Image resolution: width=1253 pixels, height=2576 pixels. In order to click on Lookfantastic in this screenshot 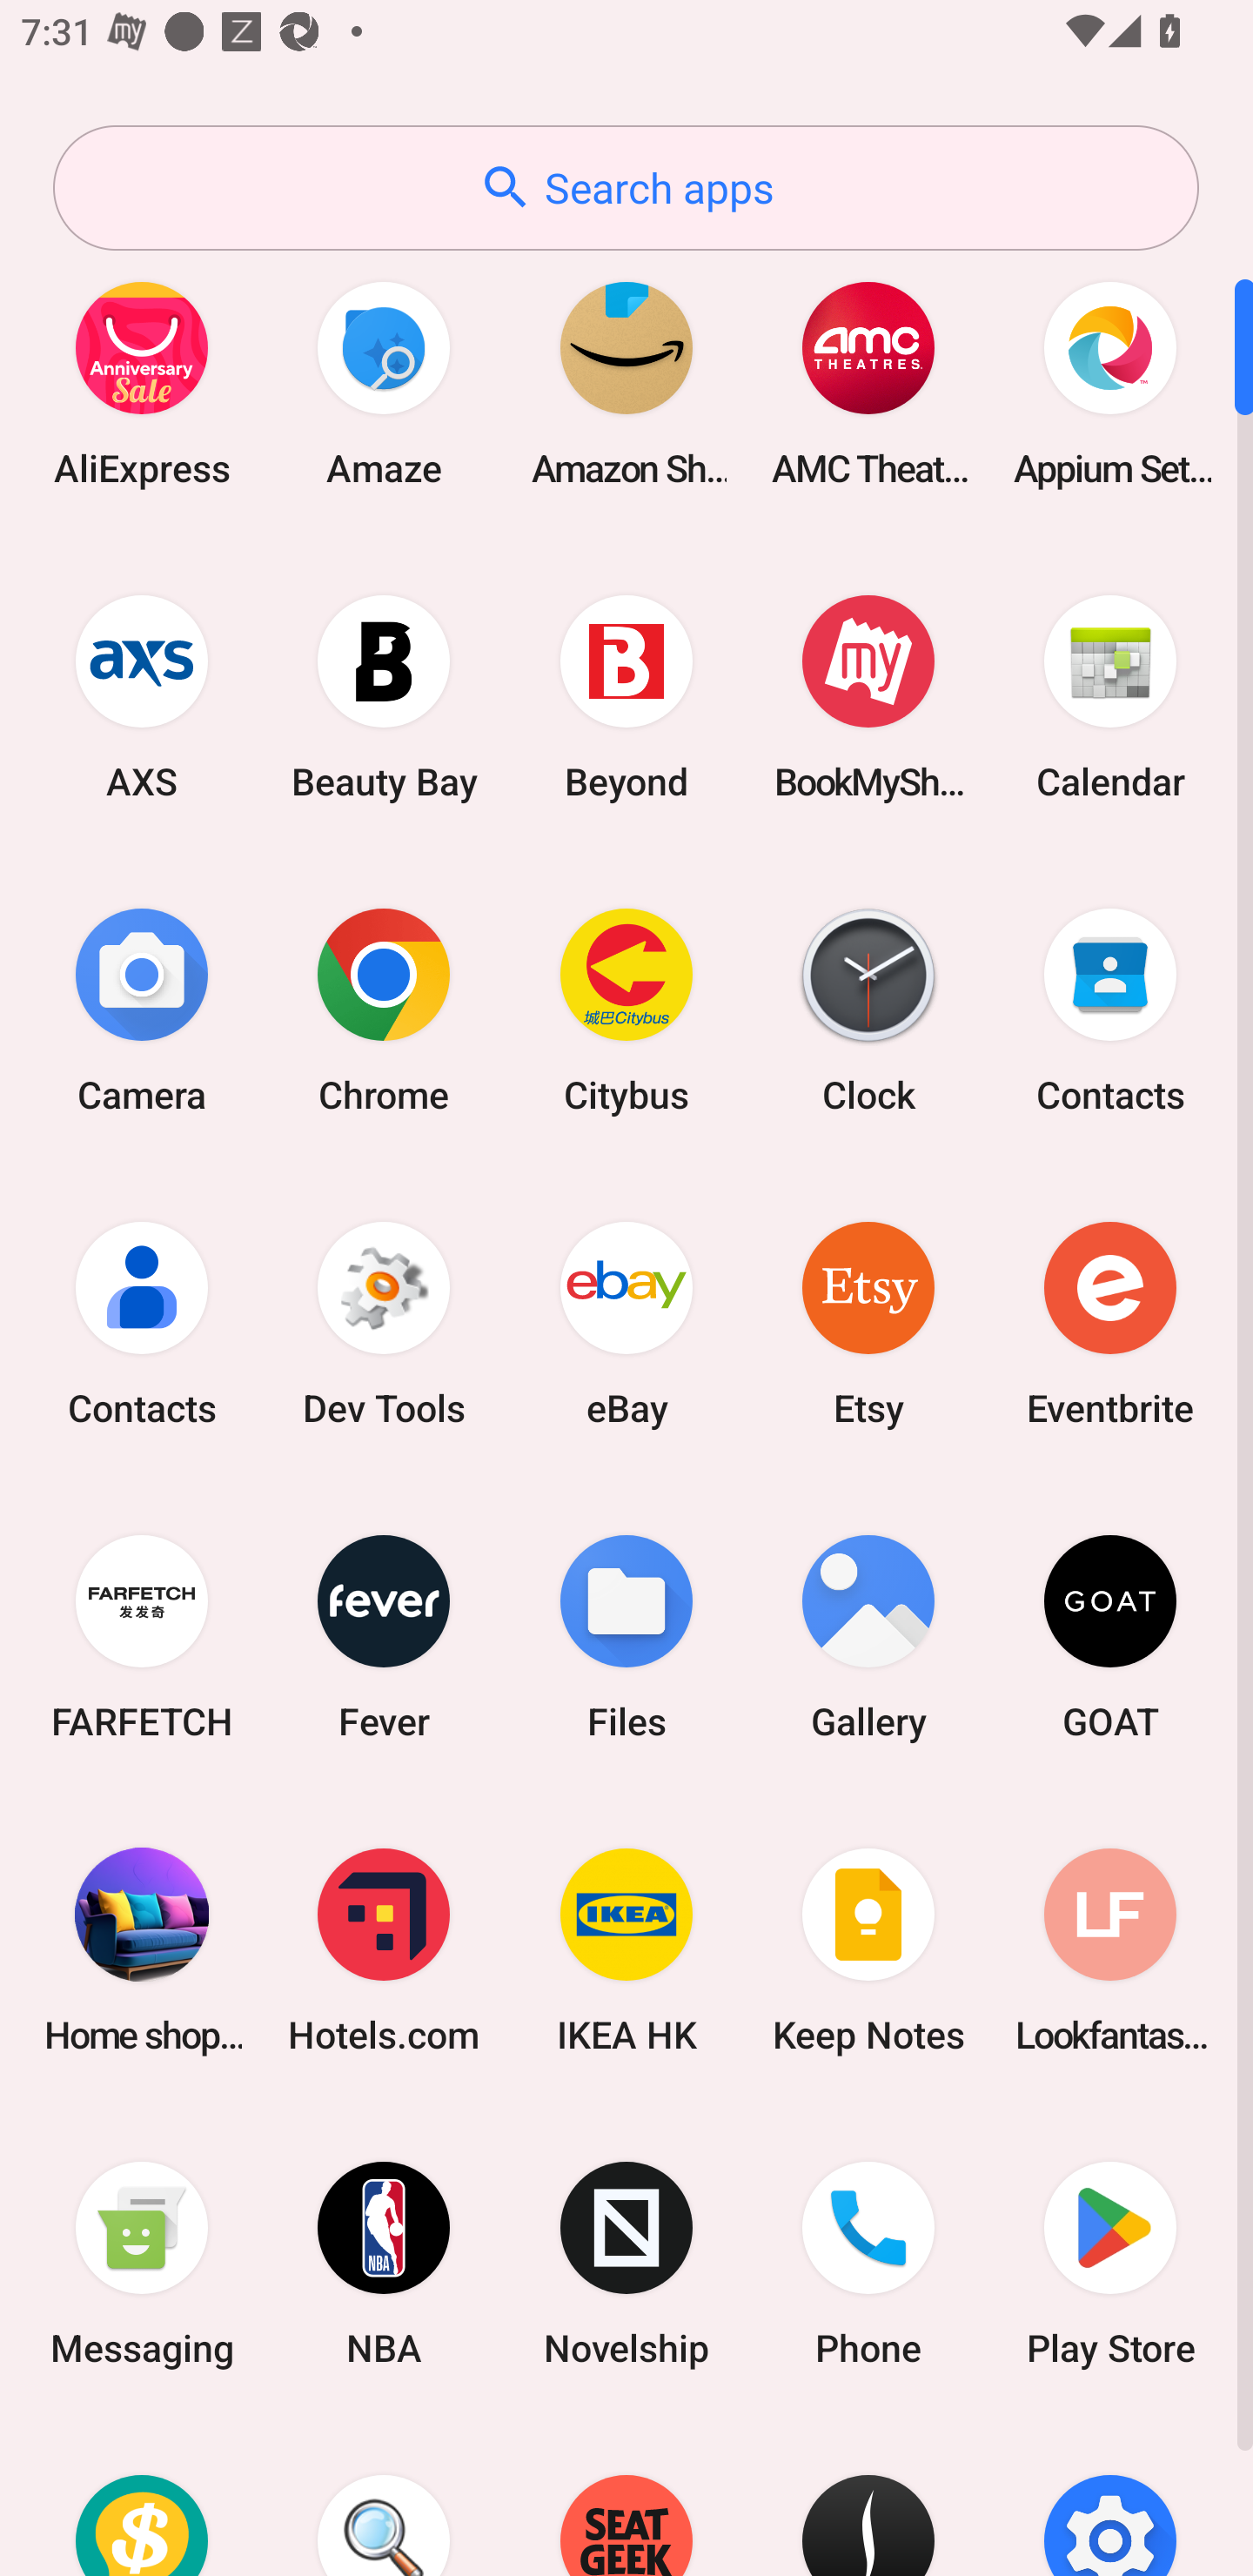, I will do `click(1110, 1949)`.